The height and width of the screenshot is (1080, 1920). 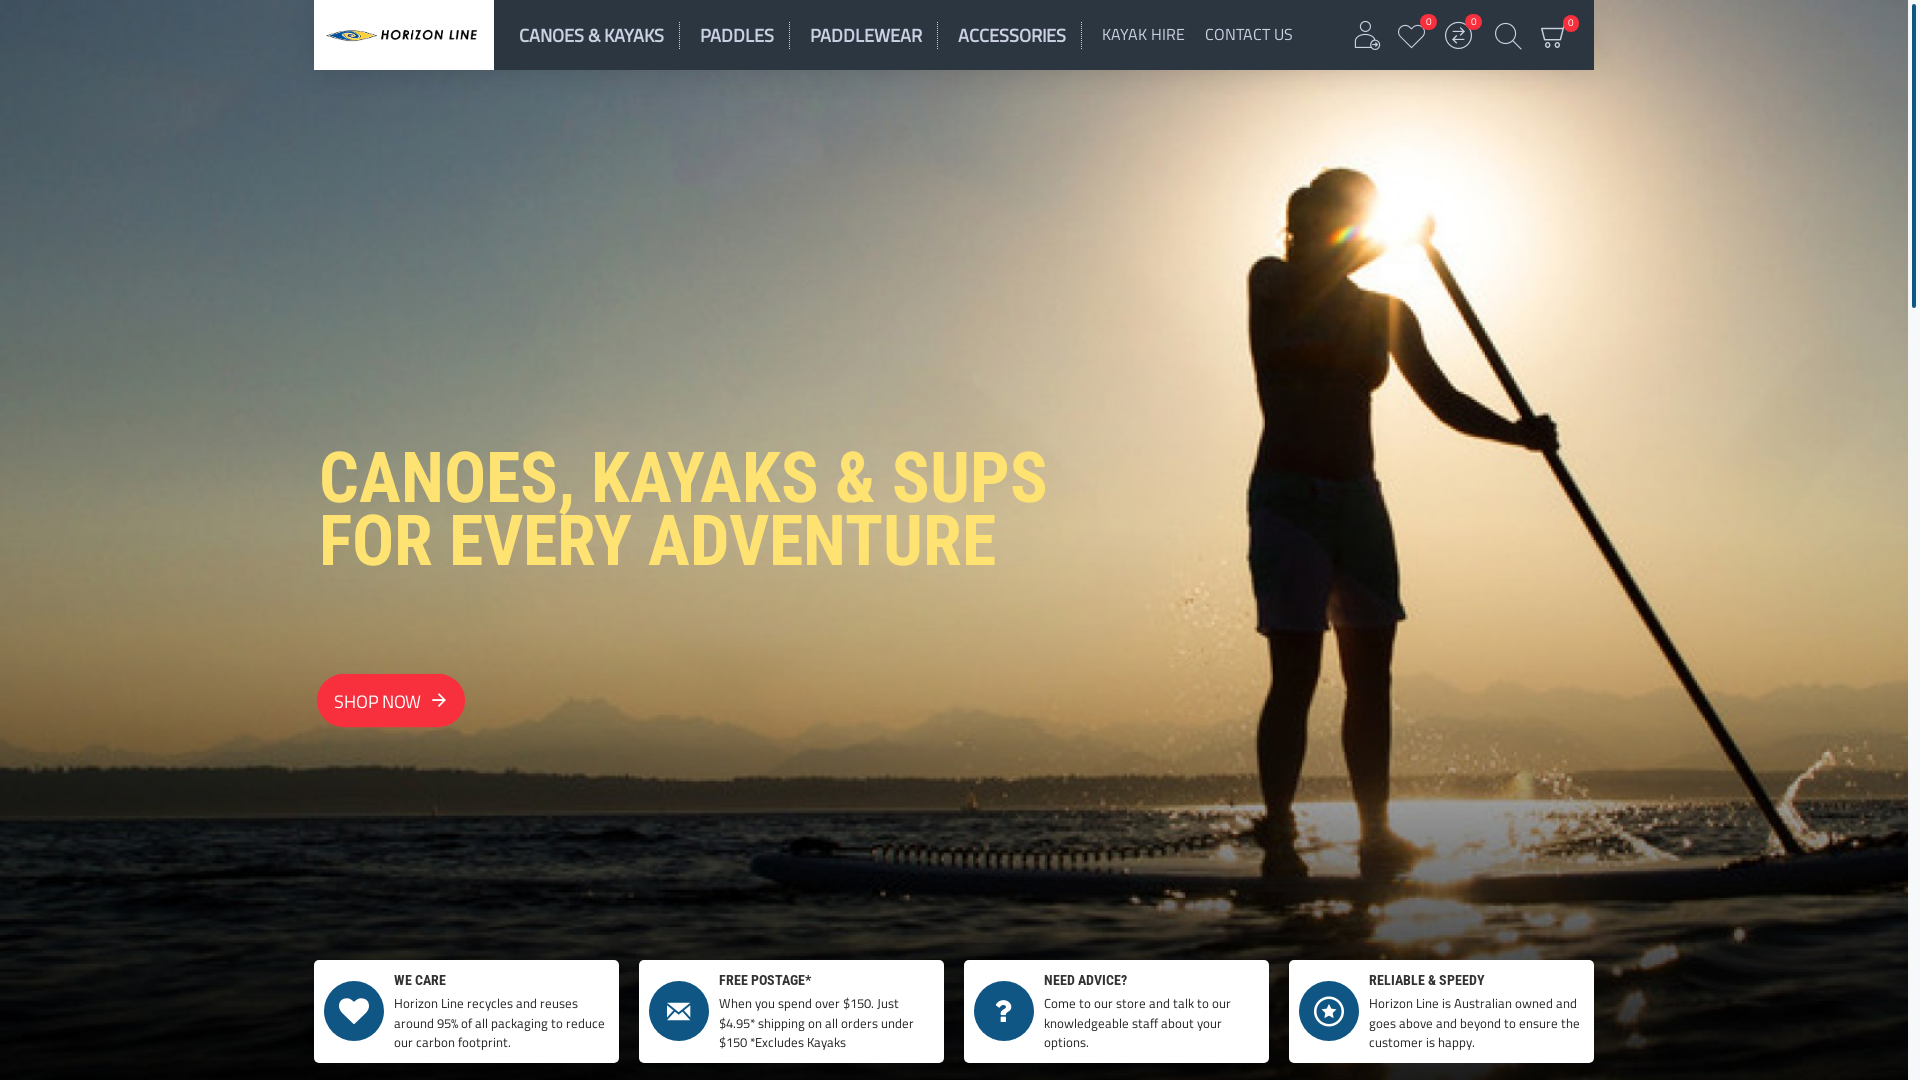 I want to click on PADDLES, so click(x=745, y=36).